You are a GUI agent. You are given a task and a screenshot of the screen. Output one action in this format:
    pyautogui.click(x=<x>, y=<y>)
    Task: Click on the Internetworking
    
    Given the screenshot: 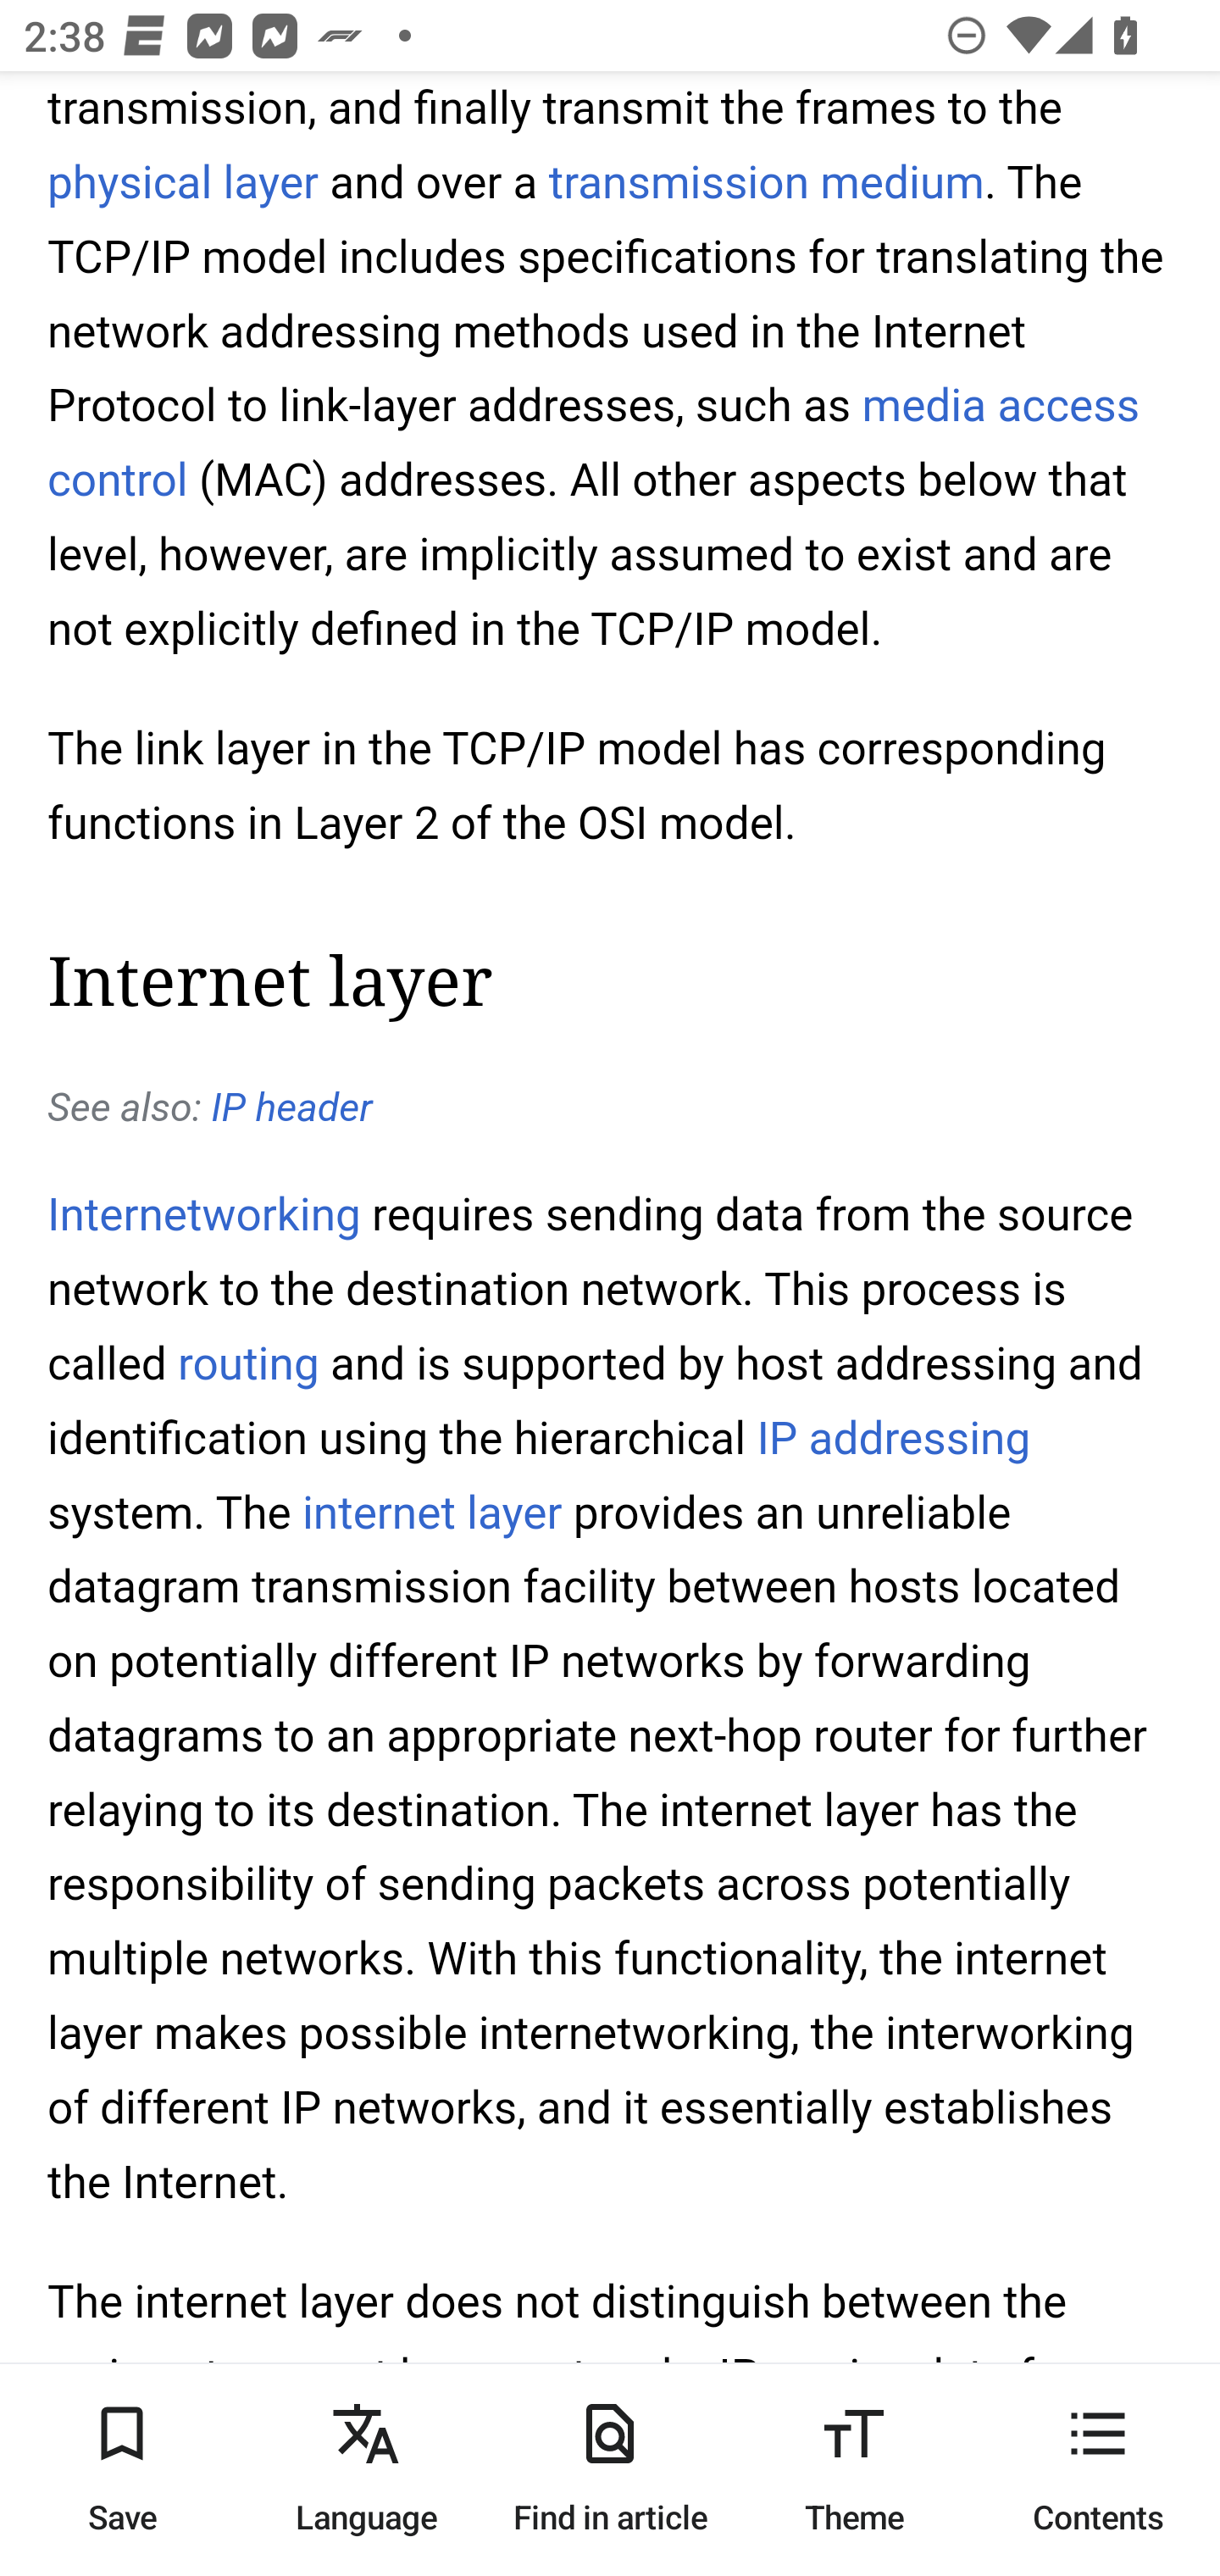 What is the action you would take?
    pyautogui.click(x=205, y=1219)
    